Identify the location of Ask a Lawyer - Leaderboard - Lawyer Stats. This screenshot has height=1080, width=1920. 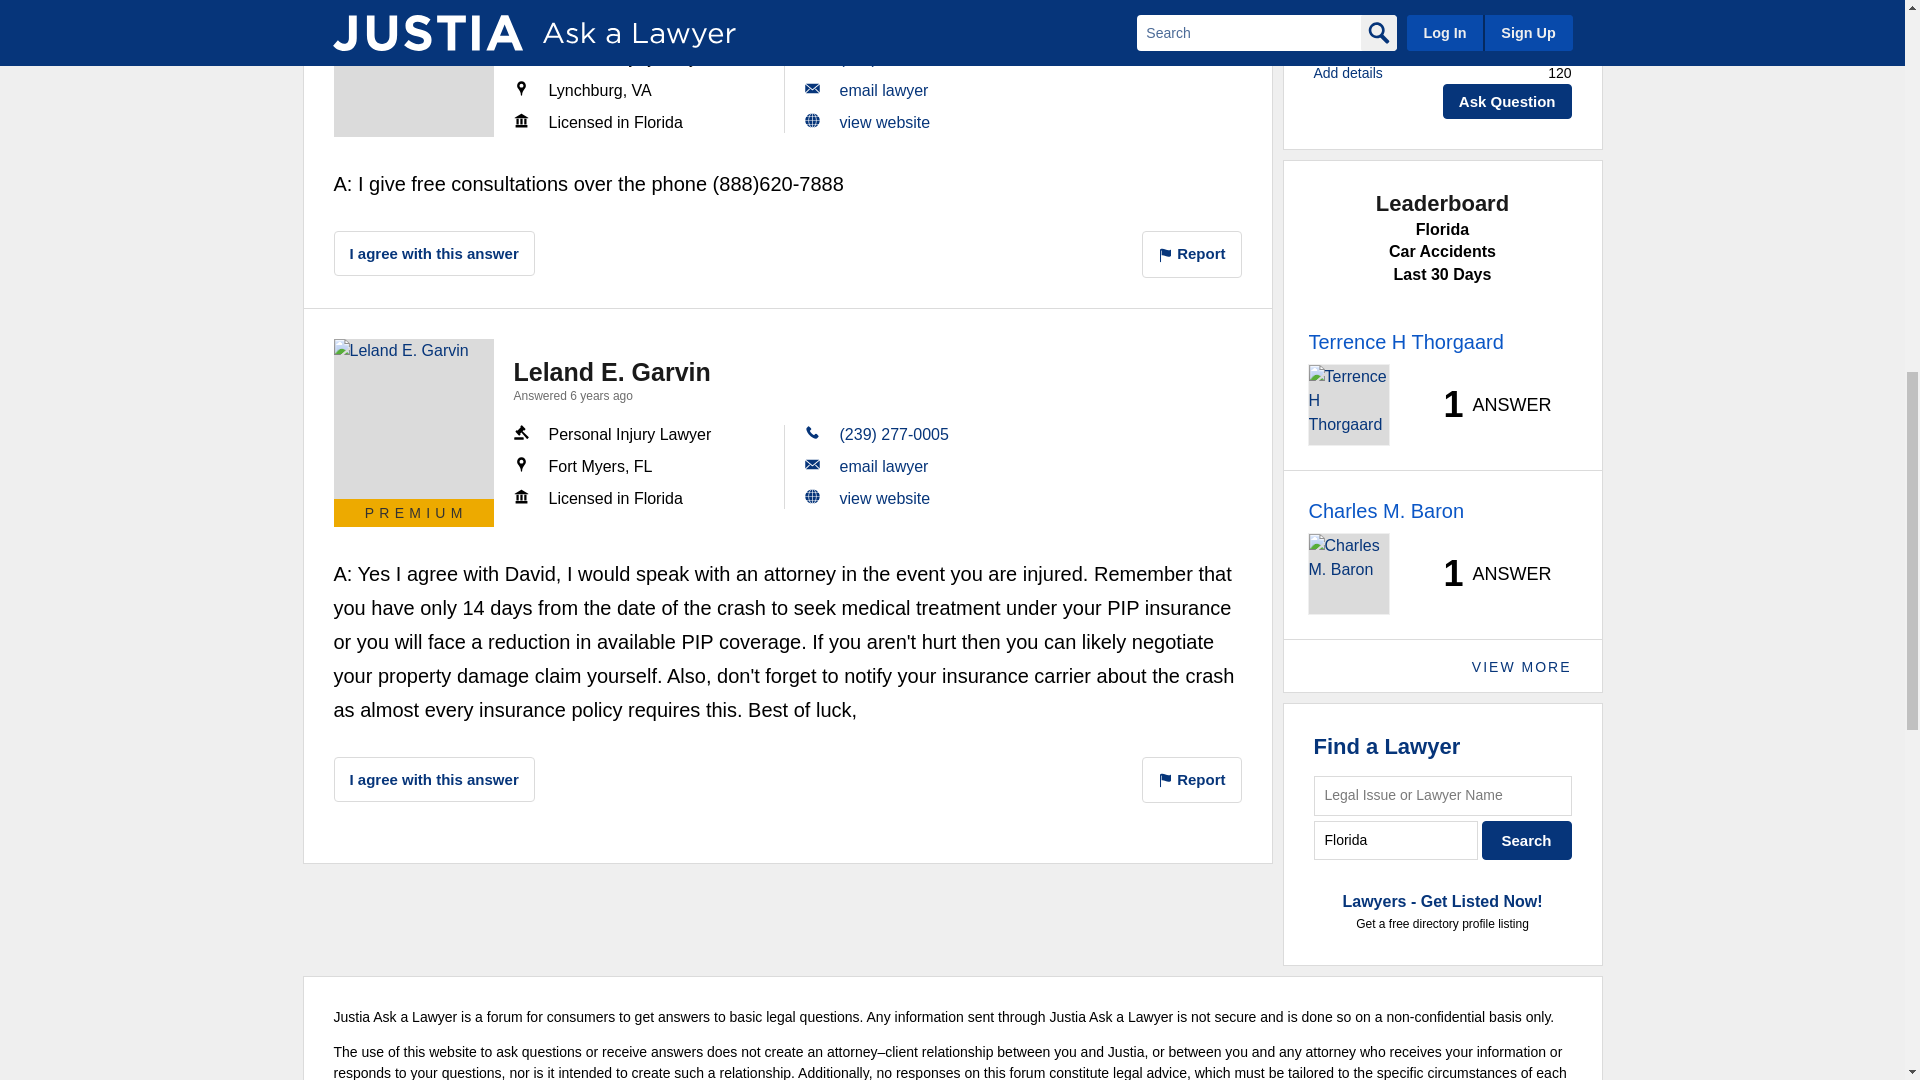
(1486, 574).